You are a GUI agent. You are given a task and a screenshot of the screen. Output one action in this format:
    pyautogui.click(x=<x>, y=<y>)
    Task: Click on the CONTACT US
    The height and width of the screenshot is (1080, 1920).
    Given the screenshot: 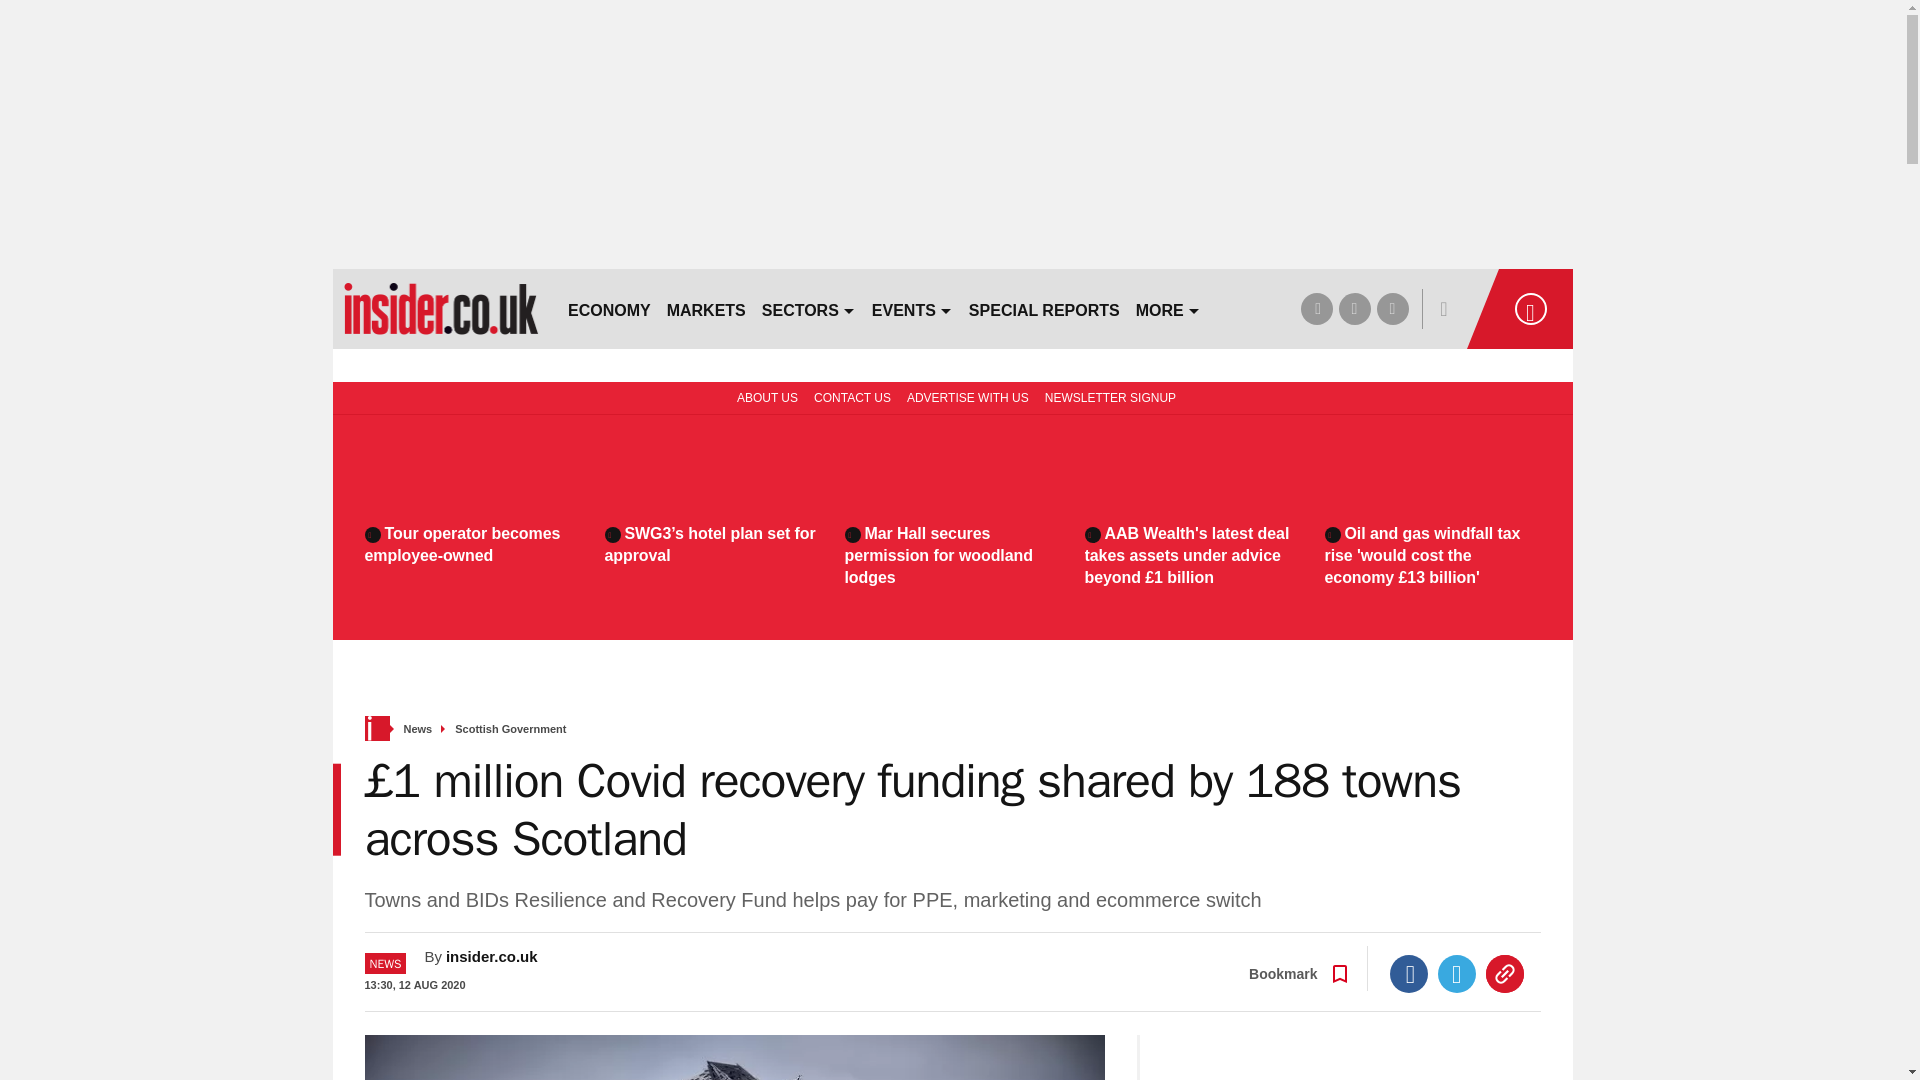 What is the action you would take?
    pyautogui.click(x=852, y=396)
    